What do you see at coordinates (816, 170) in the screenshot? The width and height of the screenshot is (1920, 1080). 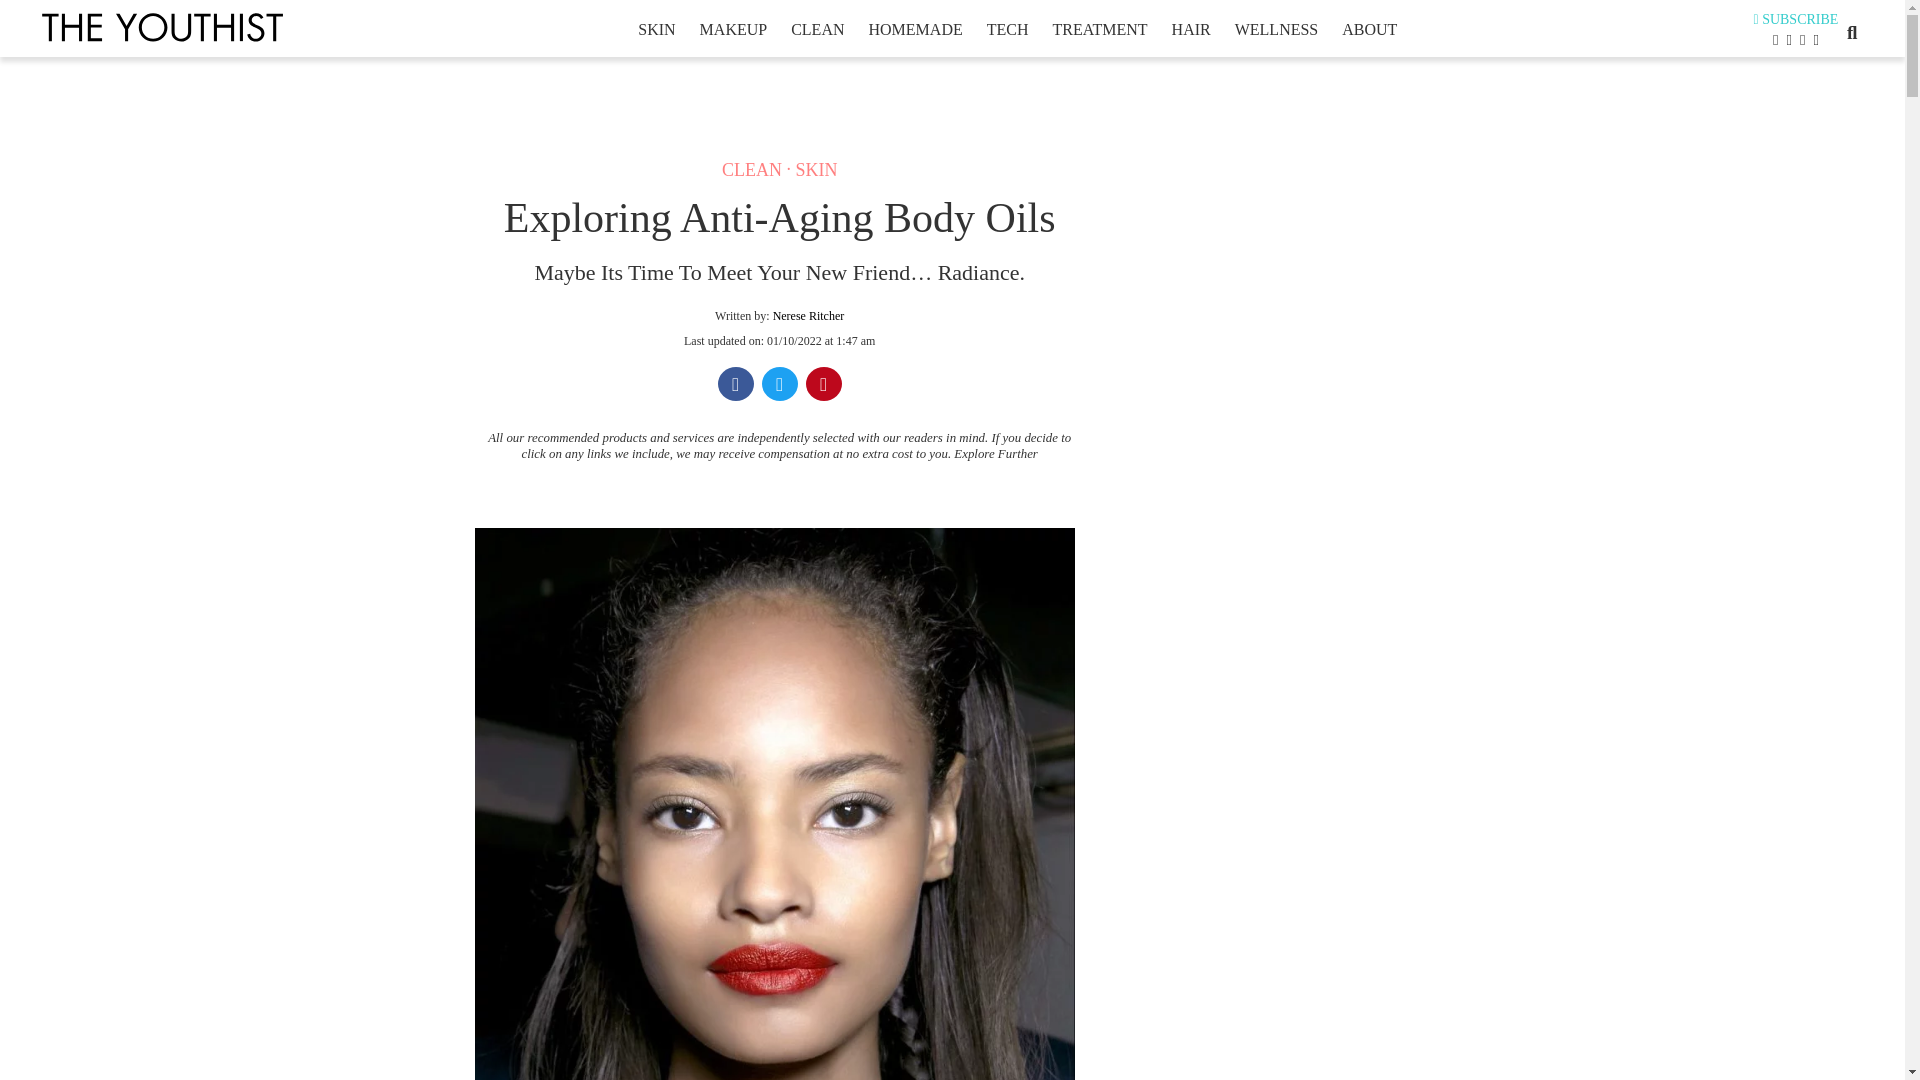 I see `SKIN` at bounding box center [816, 170].